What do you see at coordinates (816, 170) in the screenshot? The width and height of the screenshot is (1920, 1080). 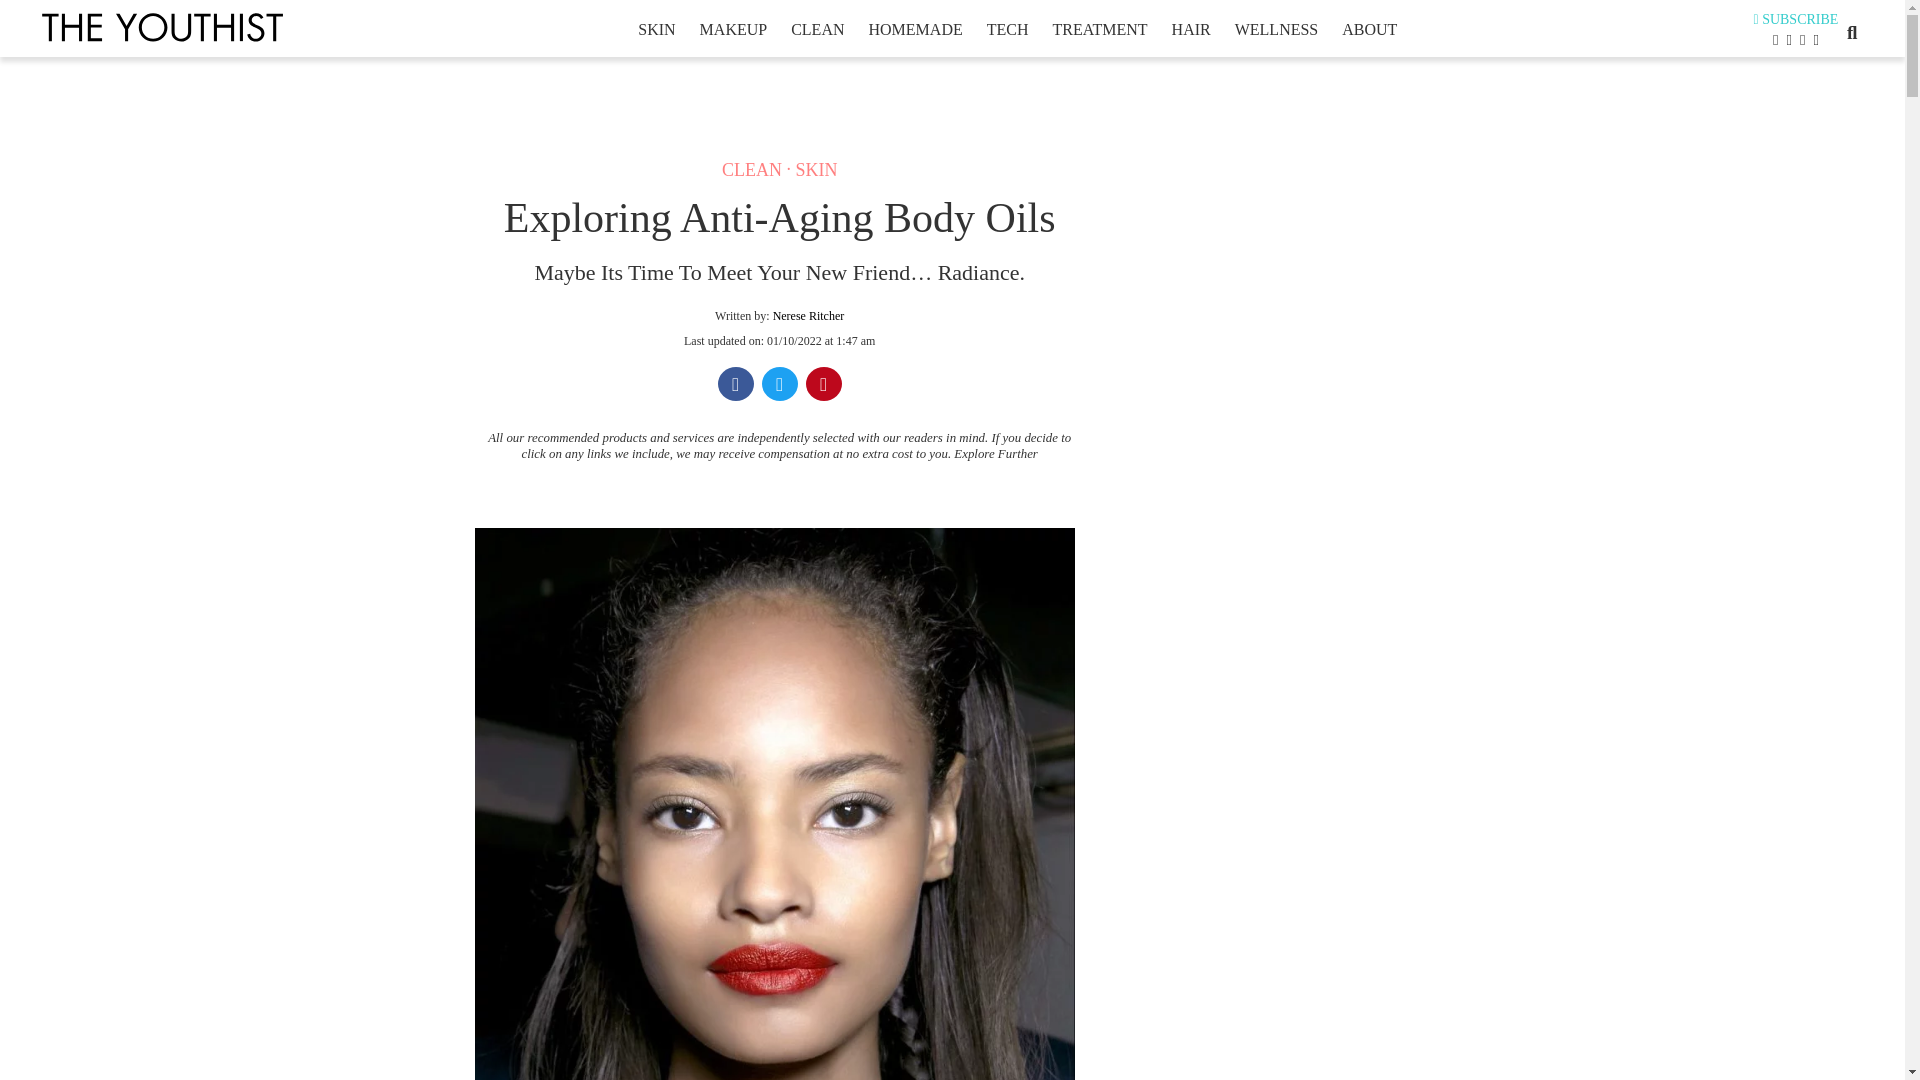 I see `SKIN` at bounding box center [816, 170].